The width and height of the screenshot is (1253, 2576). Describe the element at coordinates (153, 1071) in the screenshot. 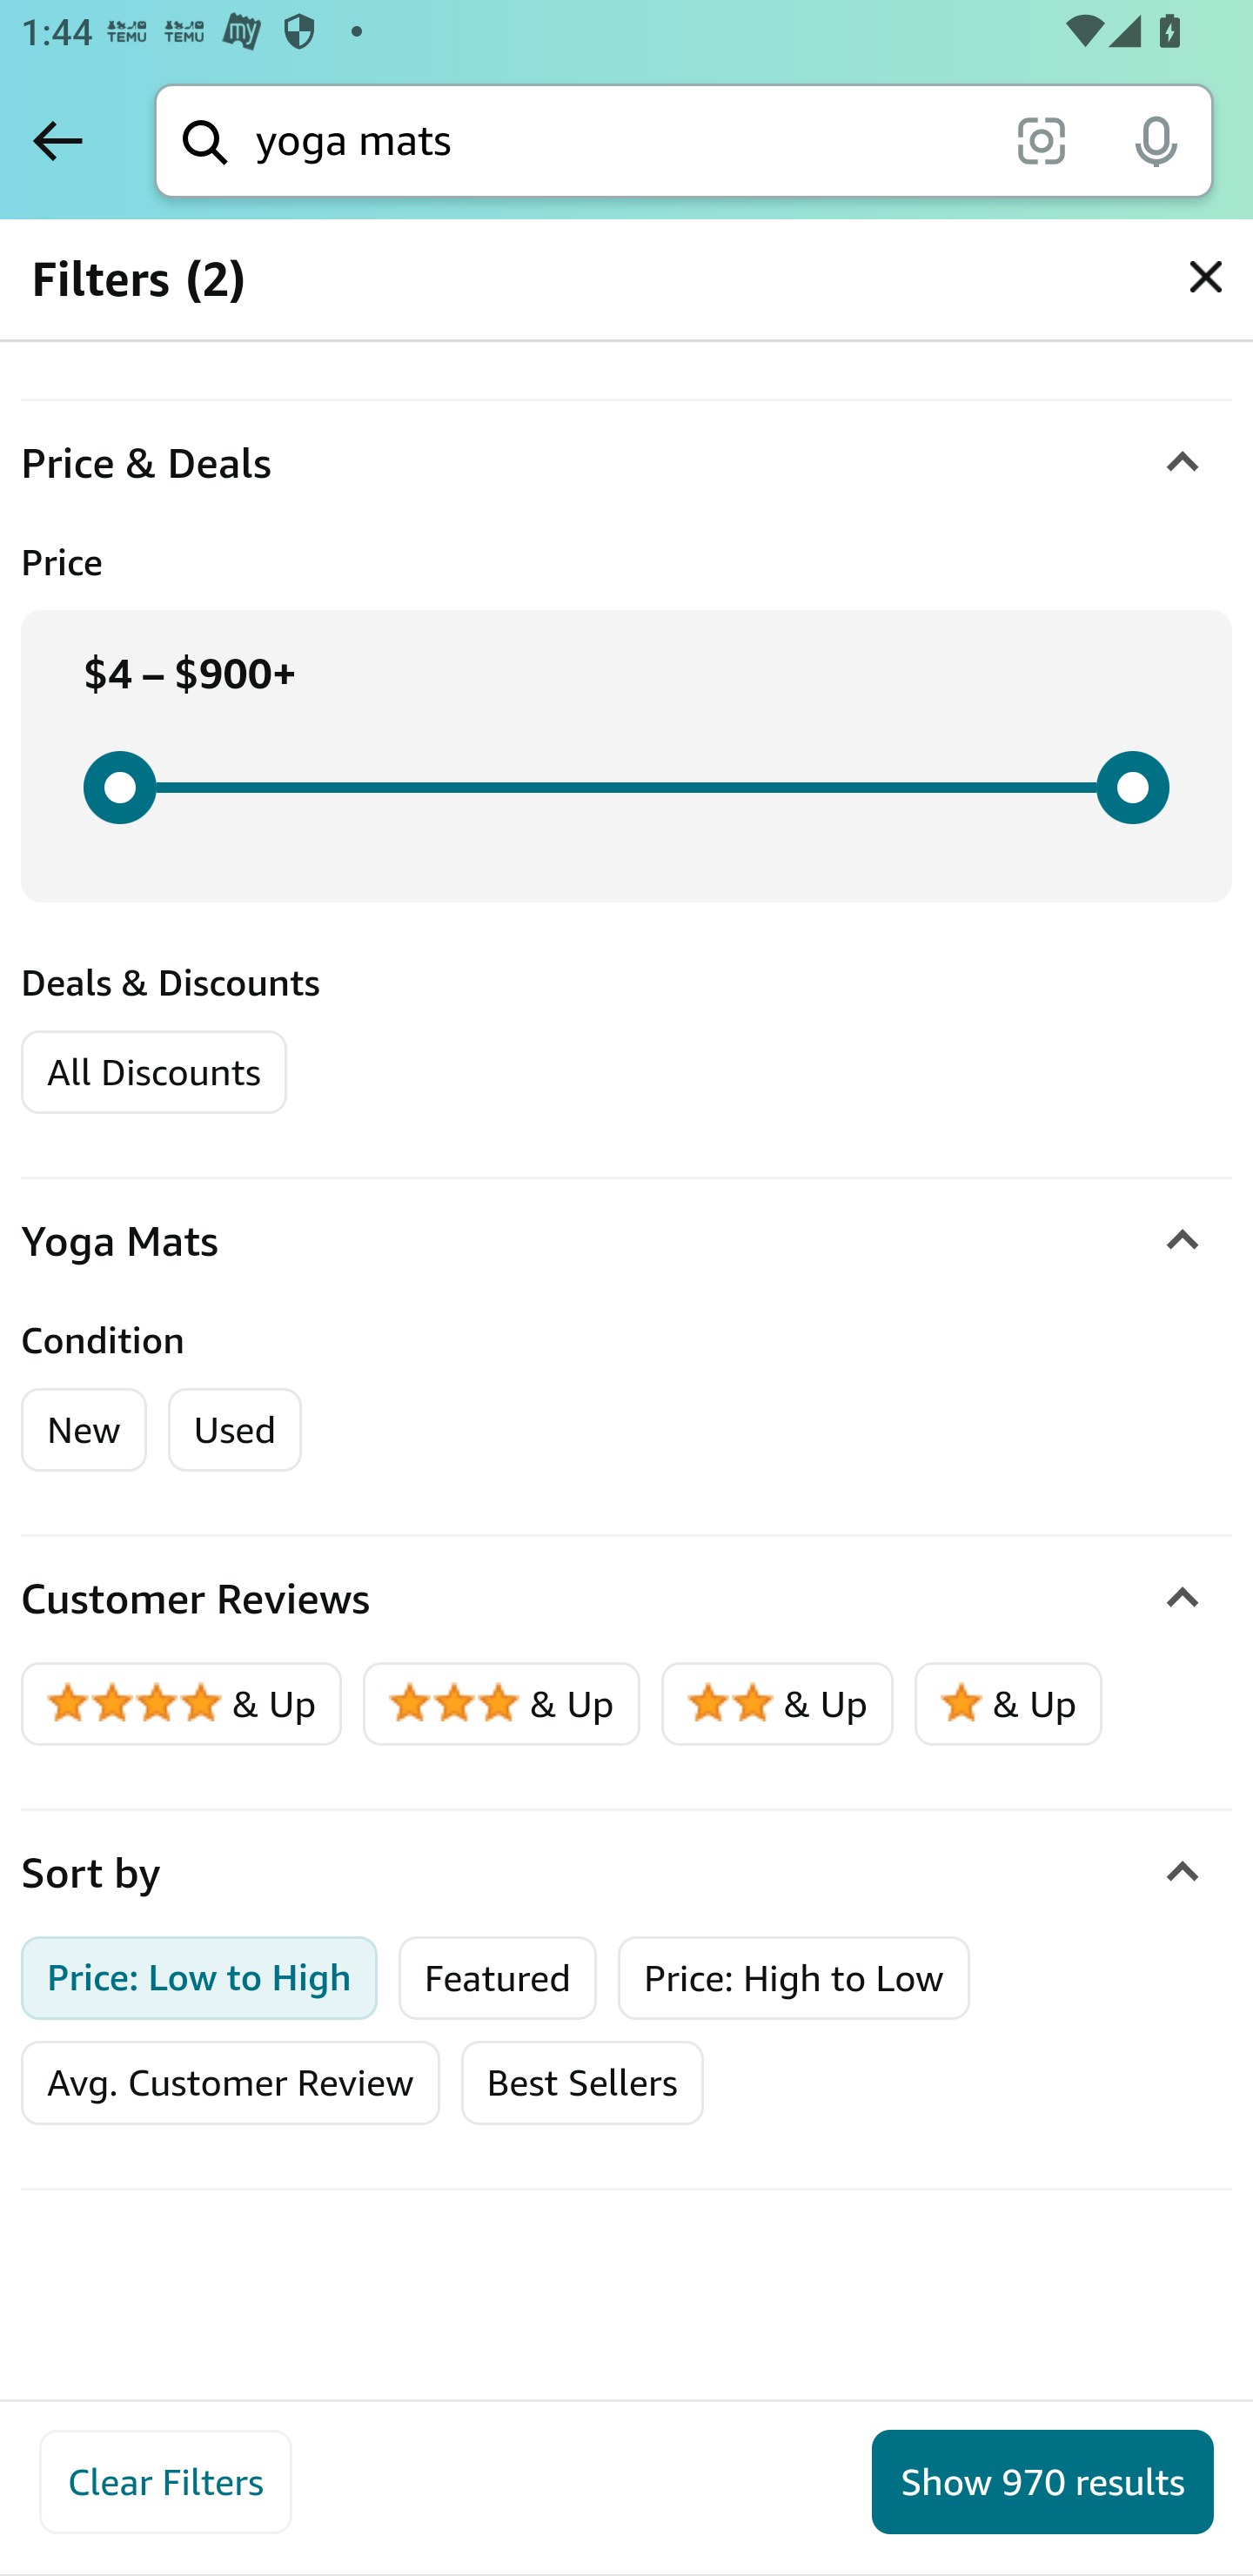

I see `All Discounts` at that location.